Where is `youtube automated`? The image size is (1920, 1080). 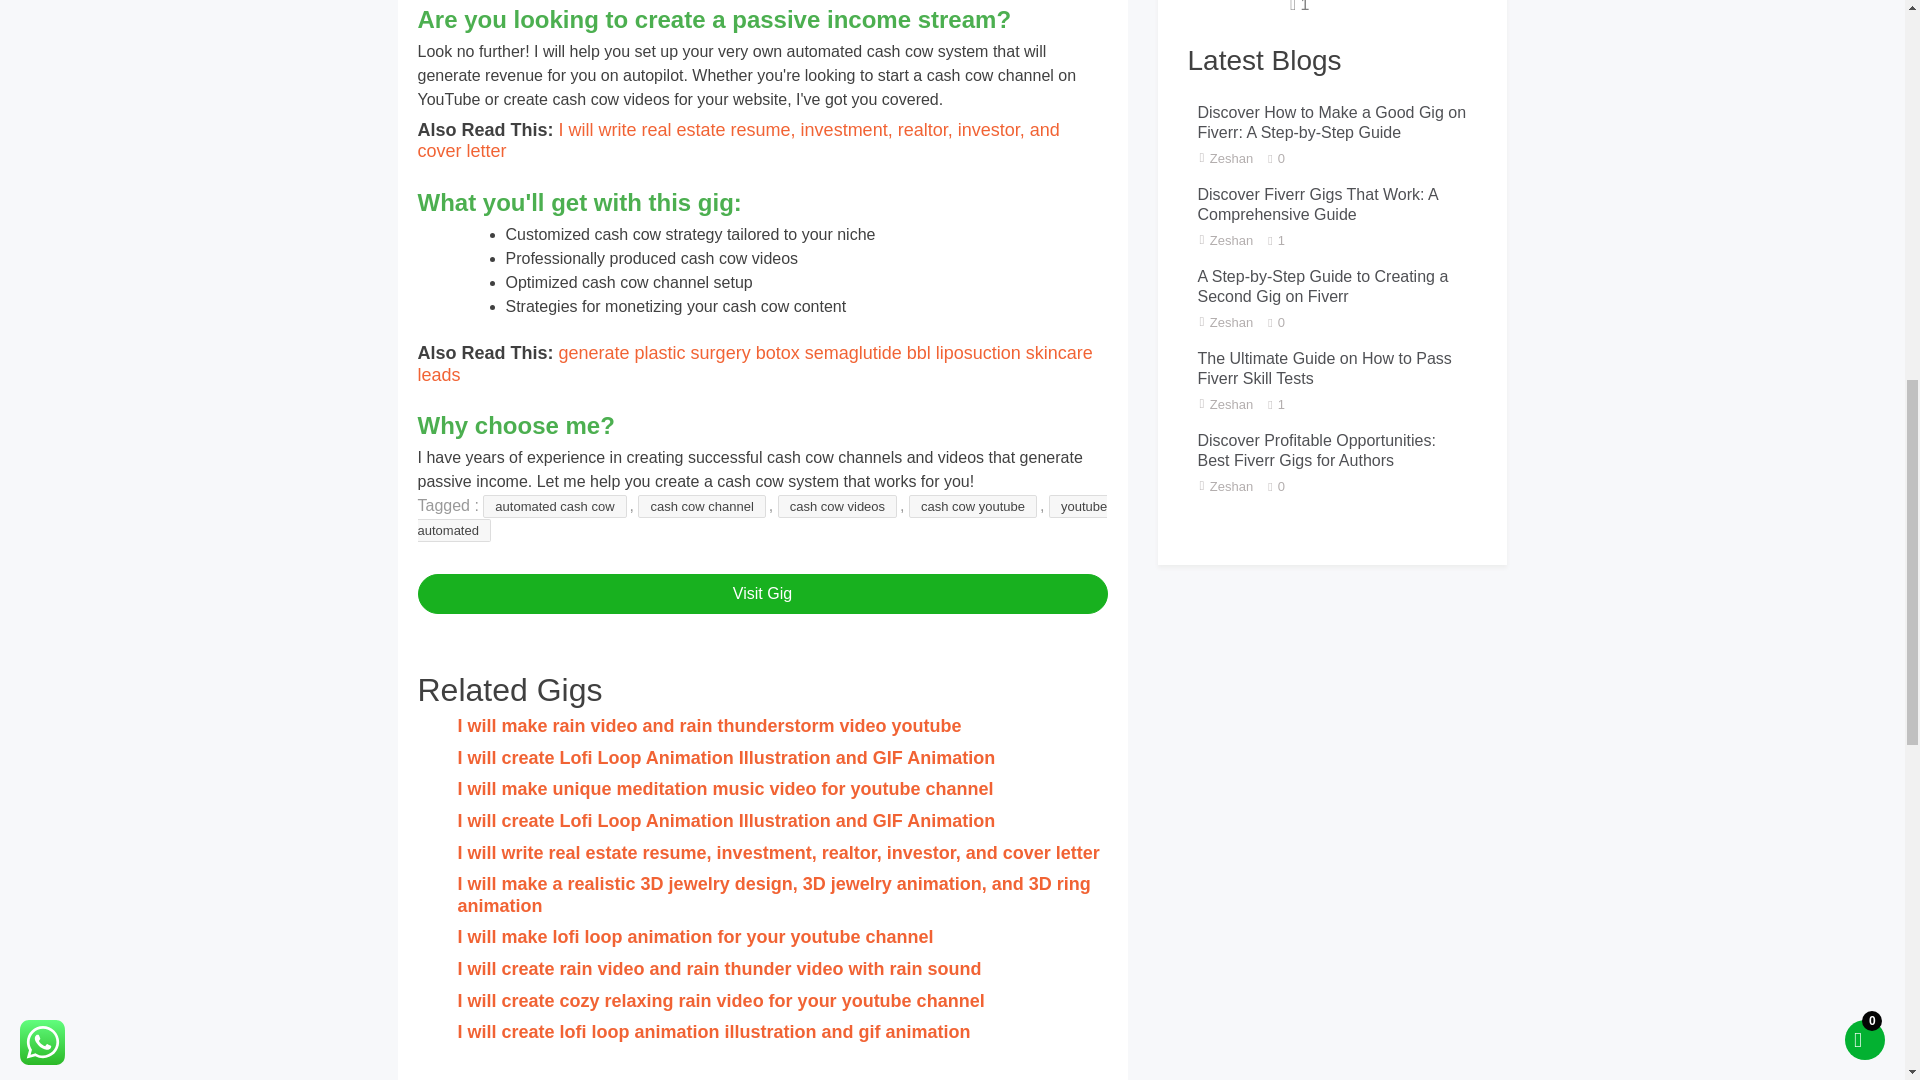
youtube automated is located at coordinates (762, 518).